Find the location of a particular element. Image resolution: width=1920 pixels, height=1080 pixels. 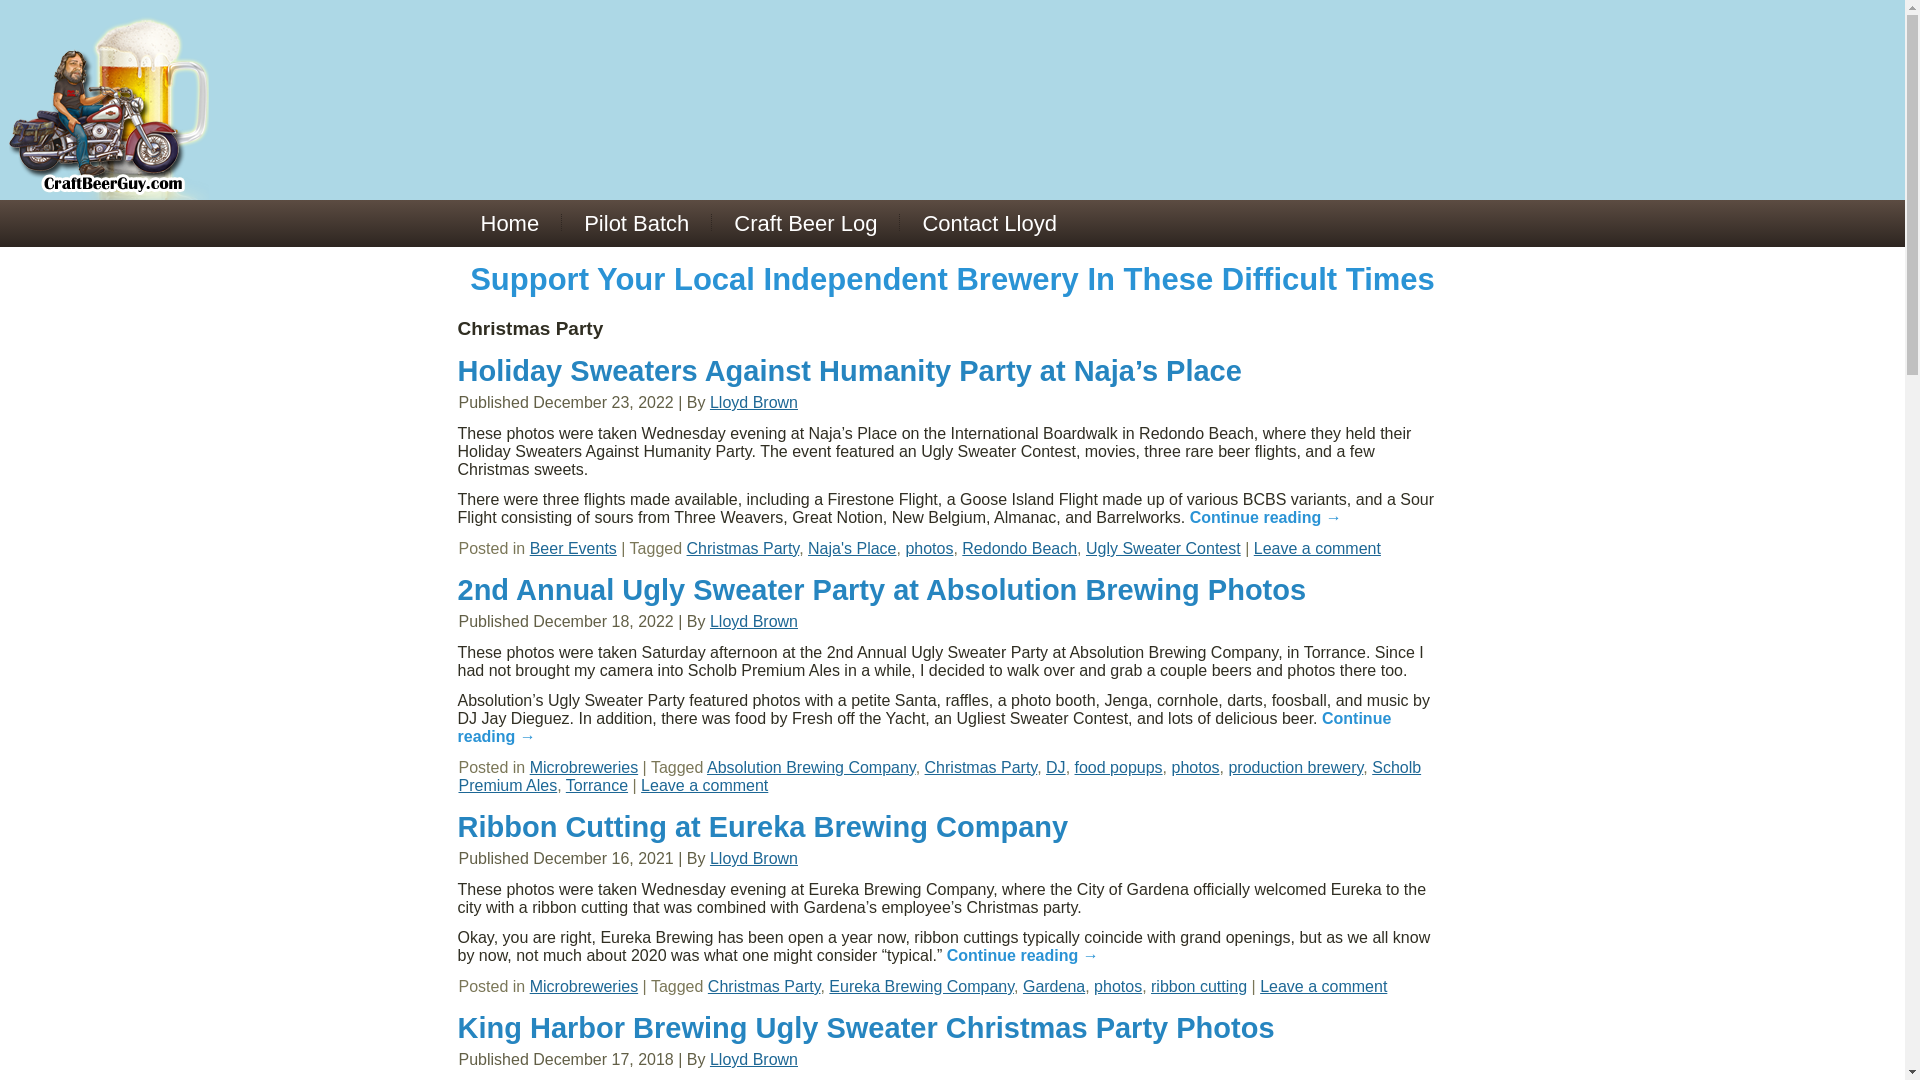

Christmas Party is located at coordinates (744, 548).